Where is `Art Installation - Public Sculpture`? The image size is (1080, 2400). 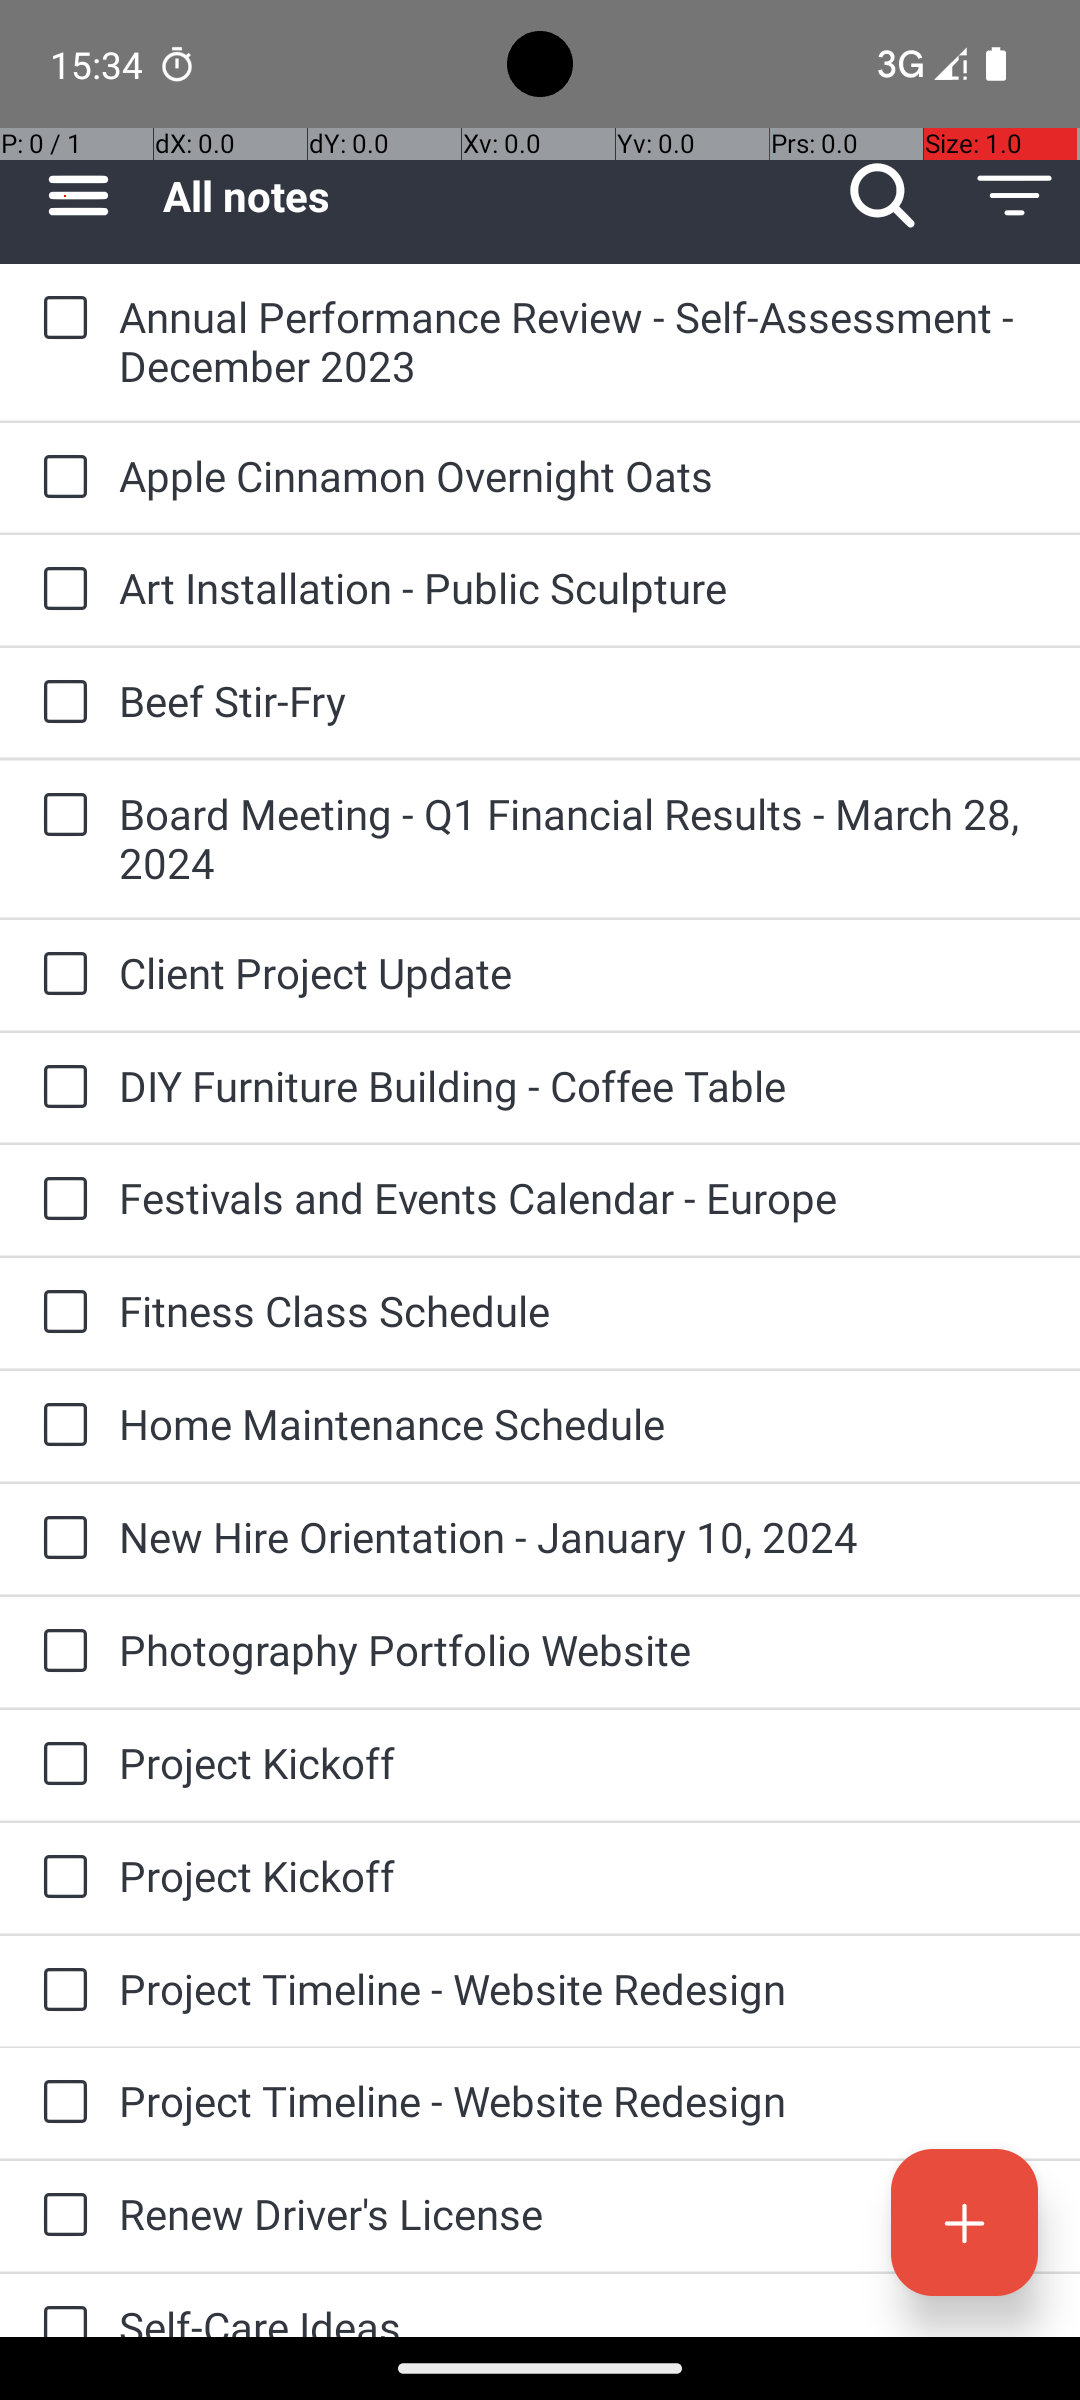 Art Installation - Public Sculpture is located at coordinates (580, 588).